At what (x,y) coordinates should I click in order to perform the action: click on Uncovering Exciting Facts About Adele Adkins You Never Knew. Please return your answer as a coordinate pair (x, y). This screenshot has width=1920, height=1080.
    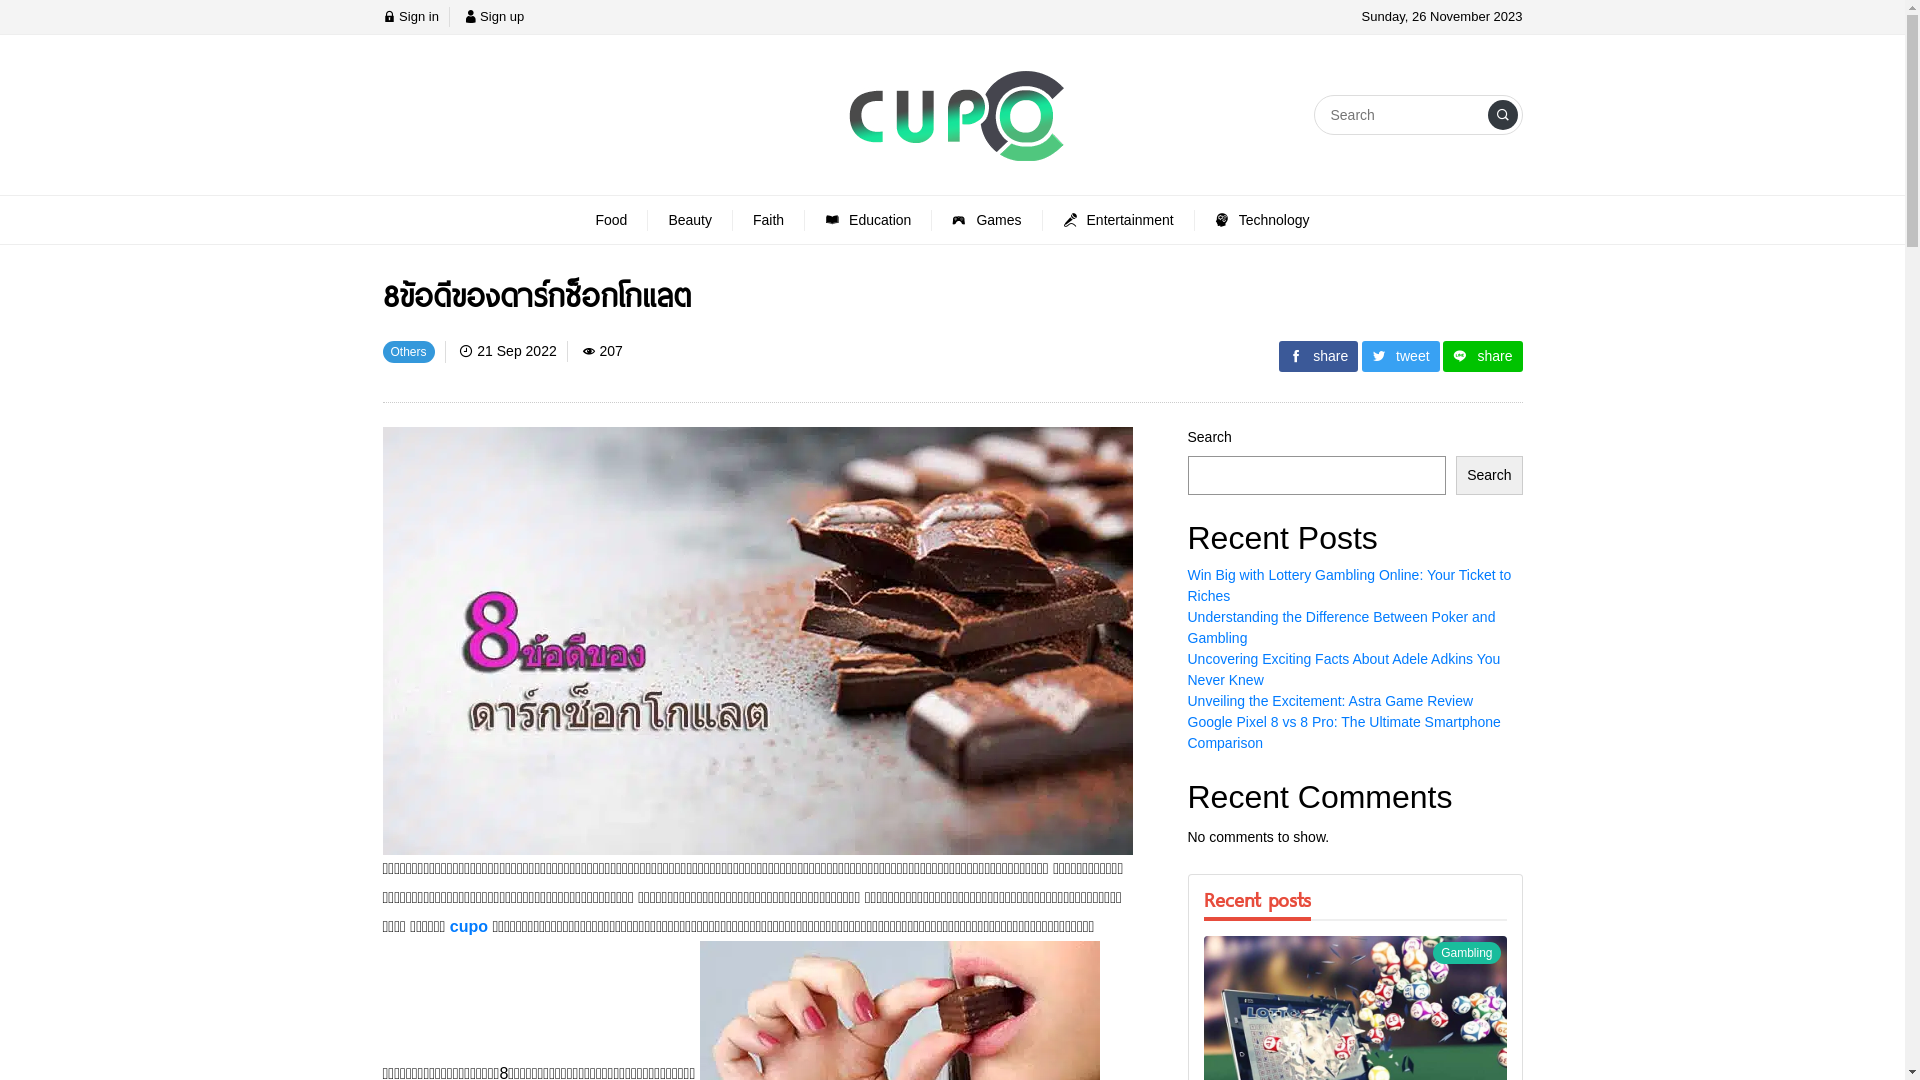
    Looking at the image, I should click on (1344, 670).